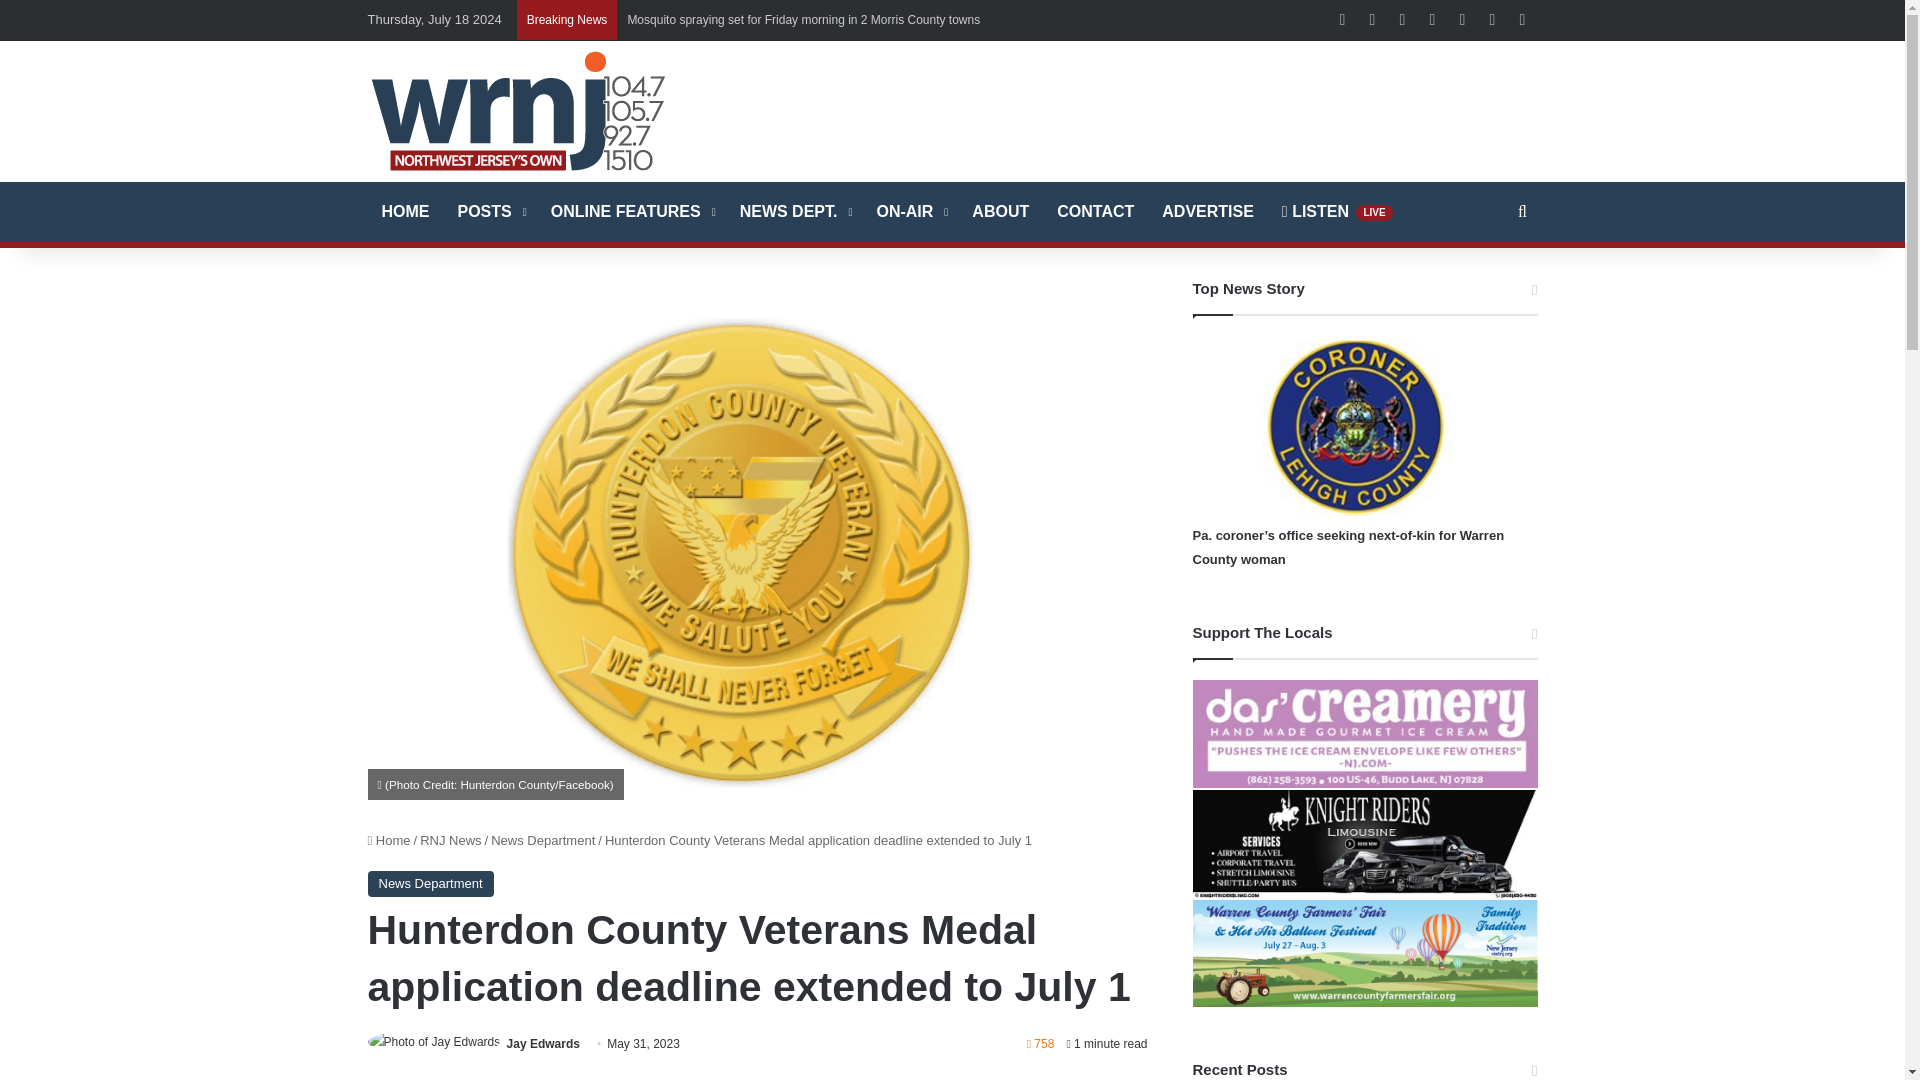 The image size is (1920, 1080). Describe the element at coordinates (1364, 953) in the screenshot. I see `Warren County Farmers Fair` at that location.